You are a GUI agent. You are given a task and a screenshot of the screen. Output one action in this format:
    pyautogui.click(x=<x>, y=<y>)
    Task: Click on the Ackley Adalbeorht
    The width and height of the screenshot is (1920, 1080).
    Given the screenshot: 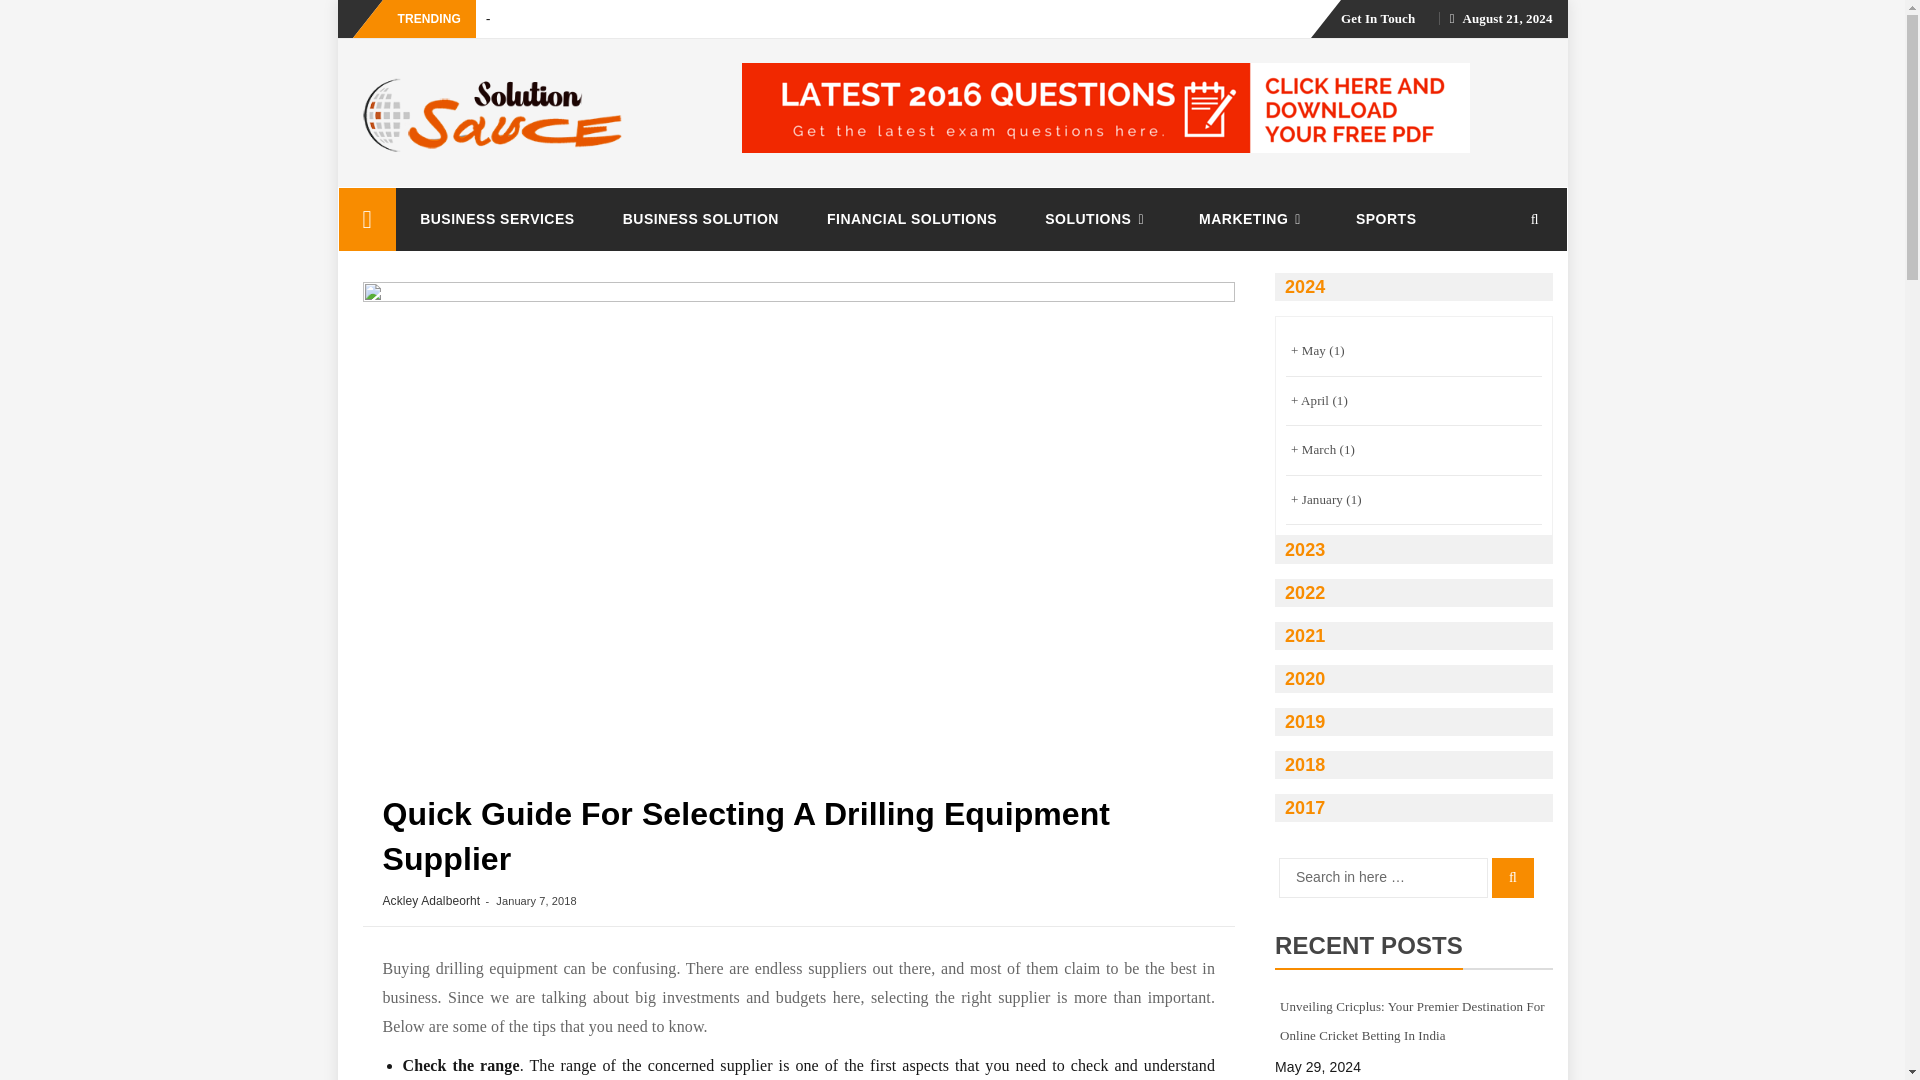 What is the action you would take?
    pyautogui.click(x=431, y=901)
    